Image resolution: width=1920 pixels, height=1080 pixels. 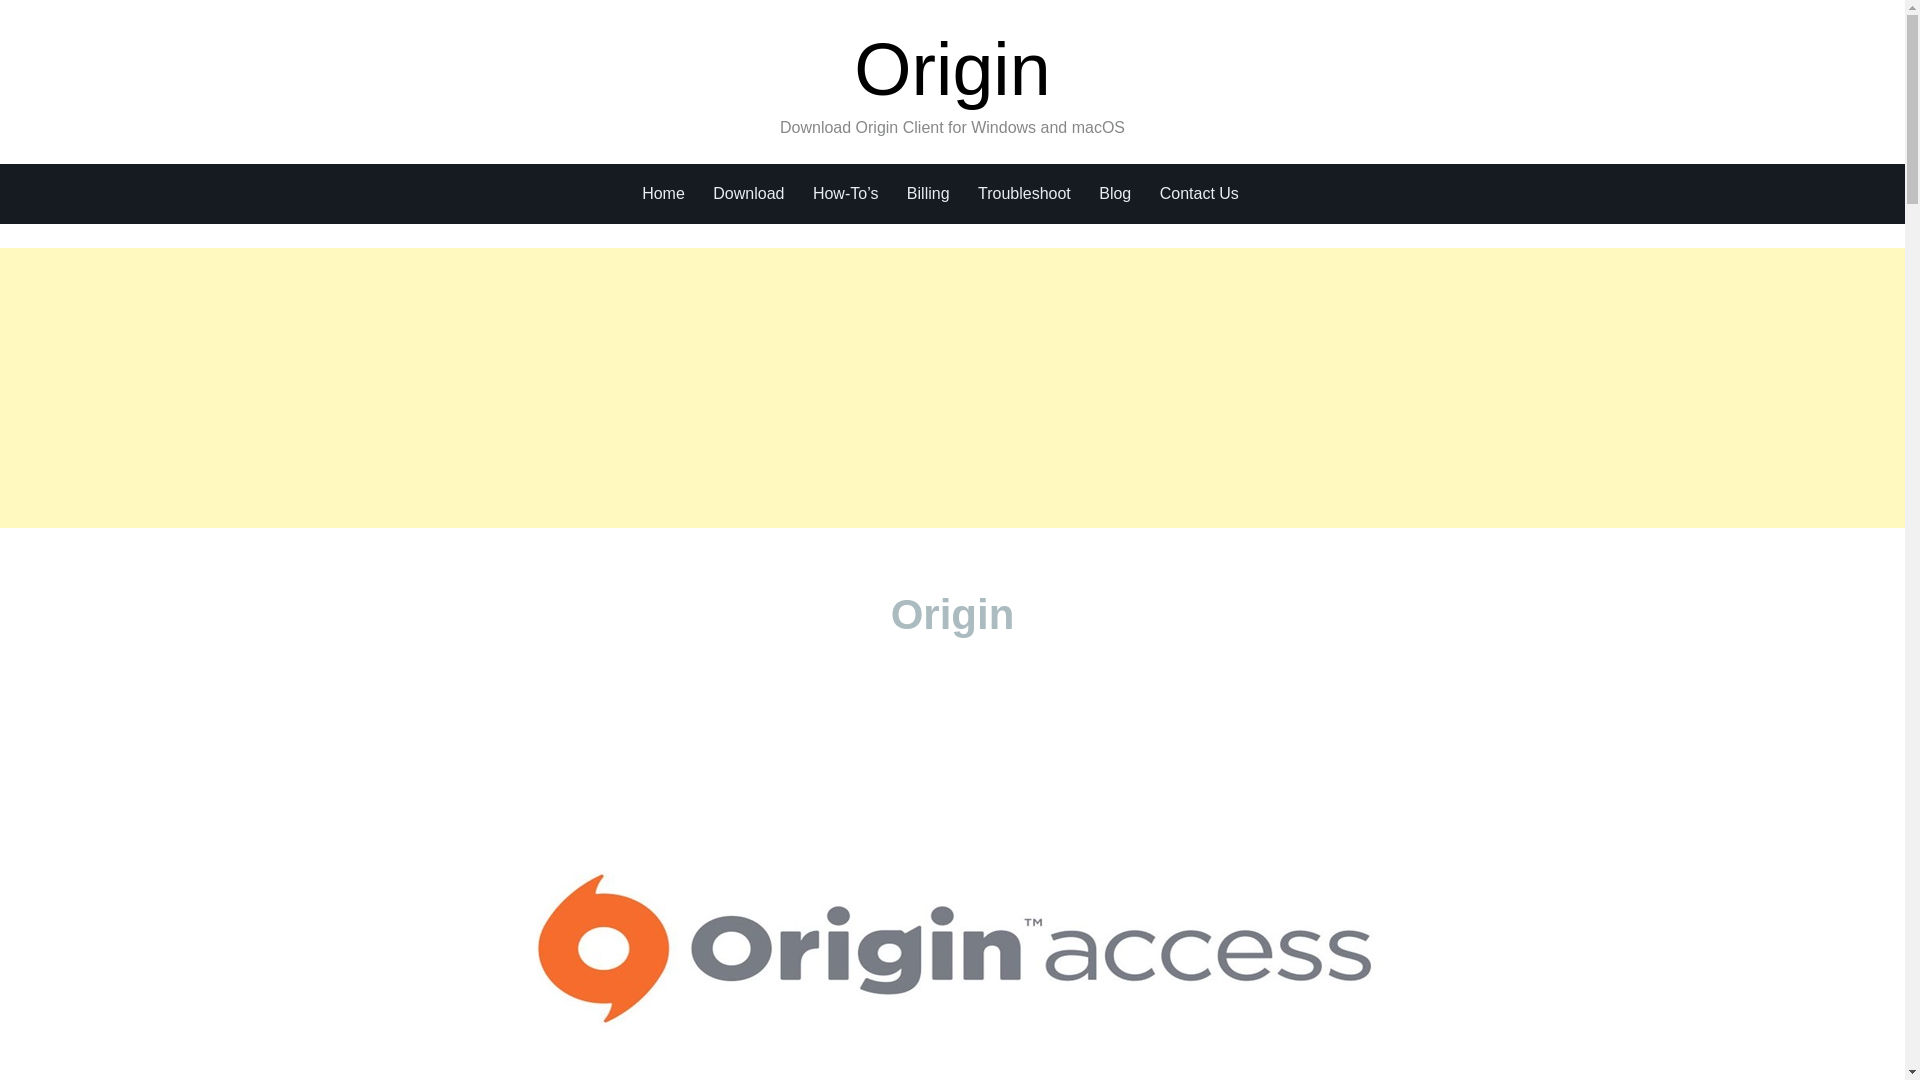 I want to click on Origin, so click(x=952, y=70).